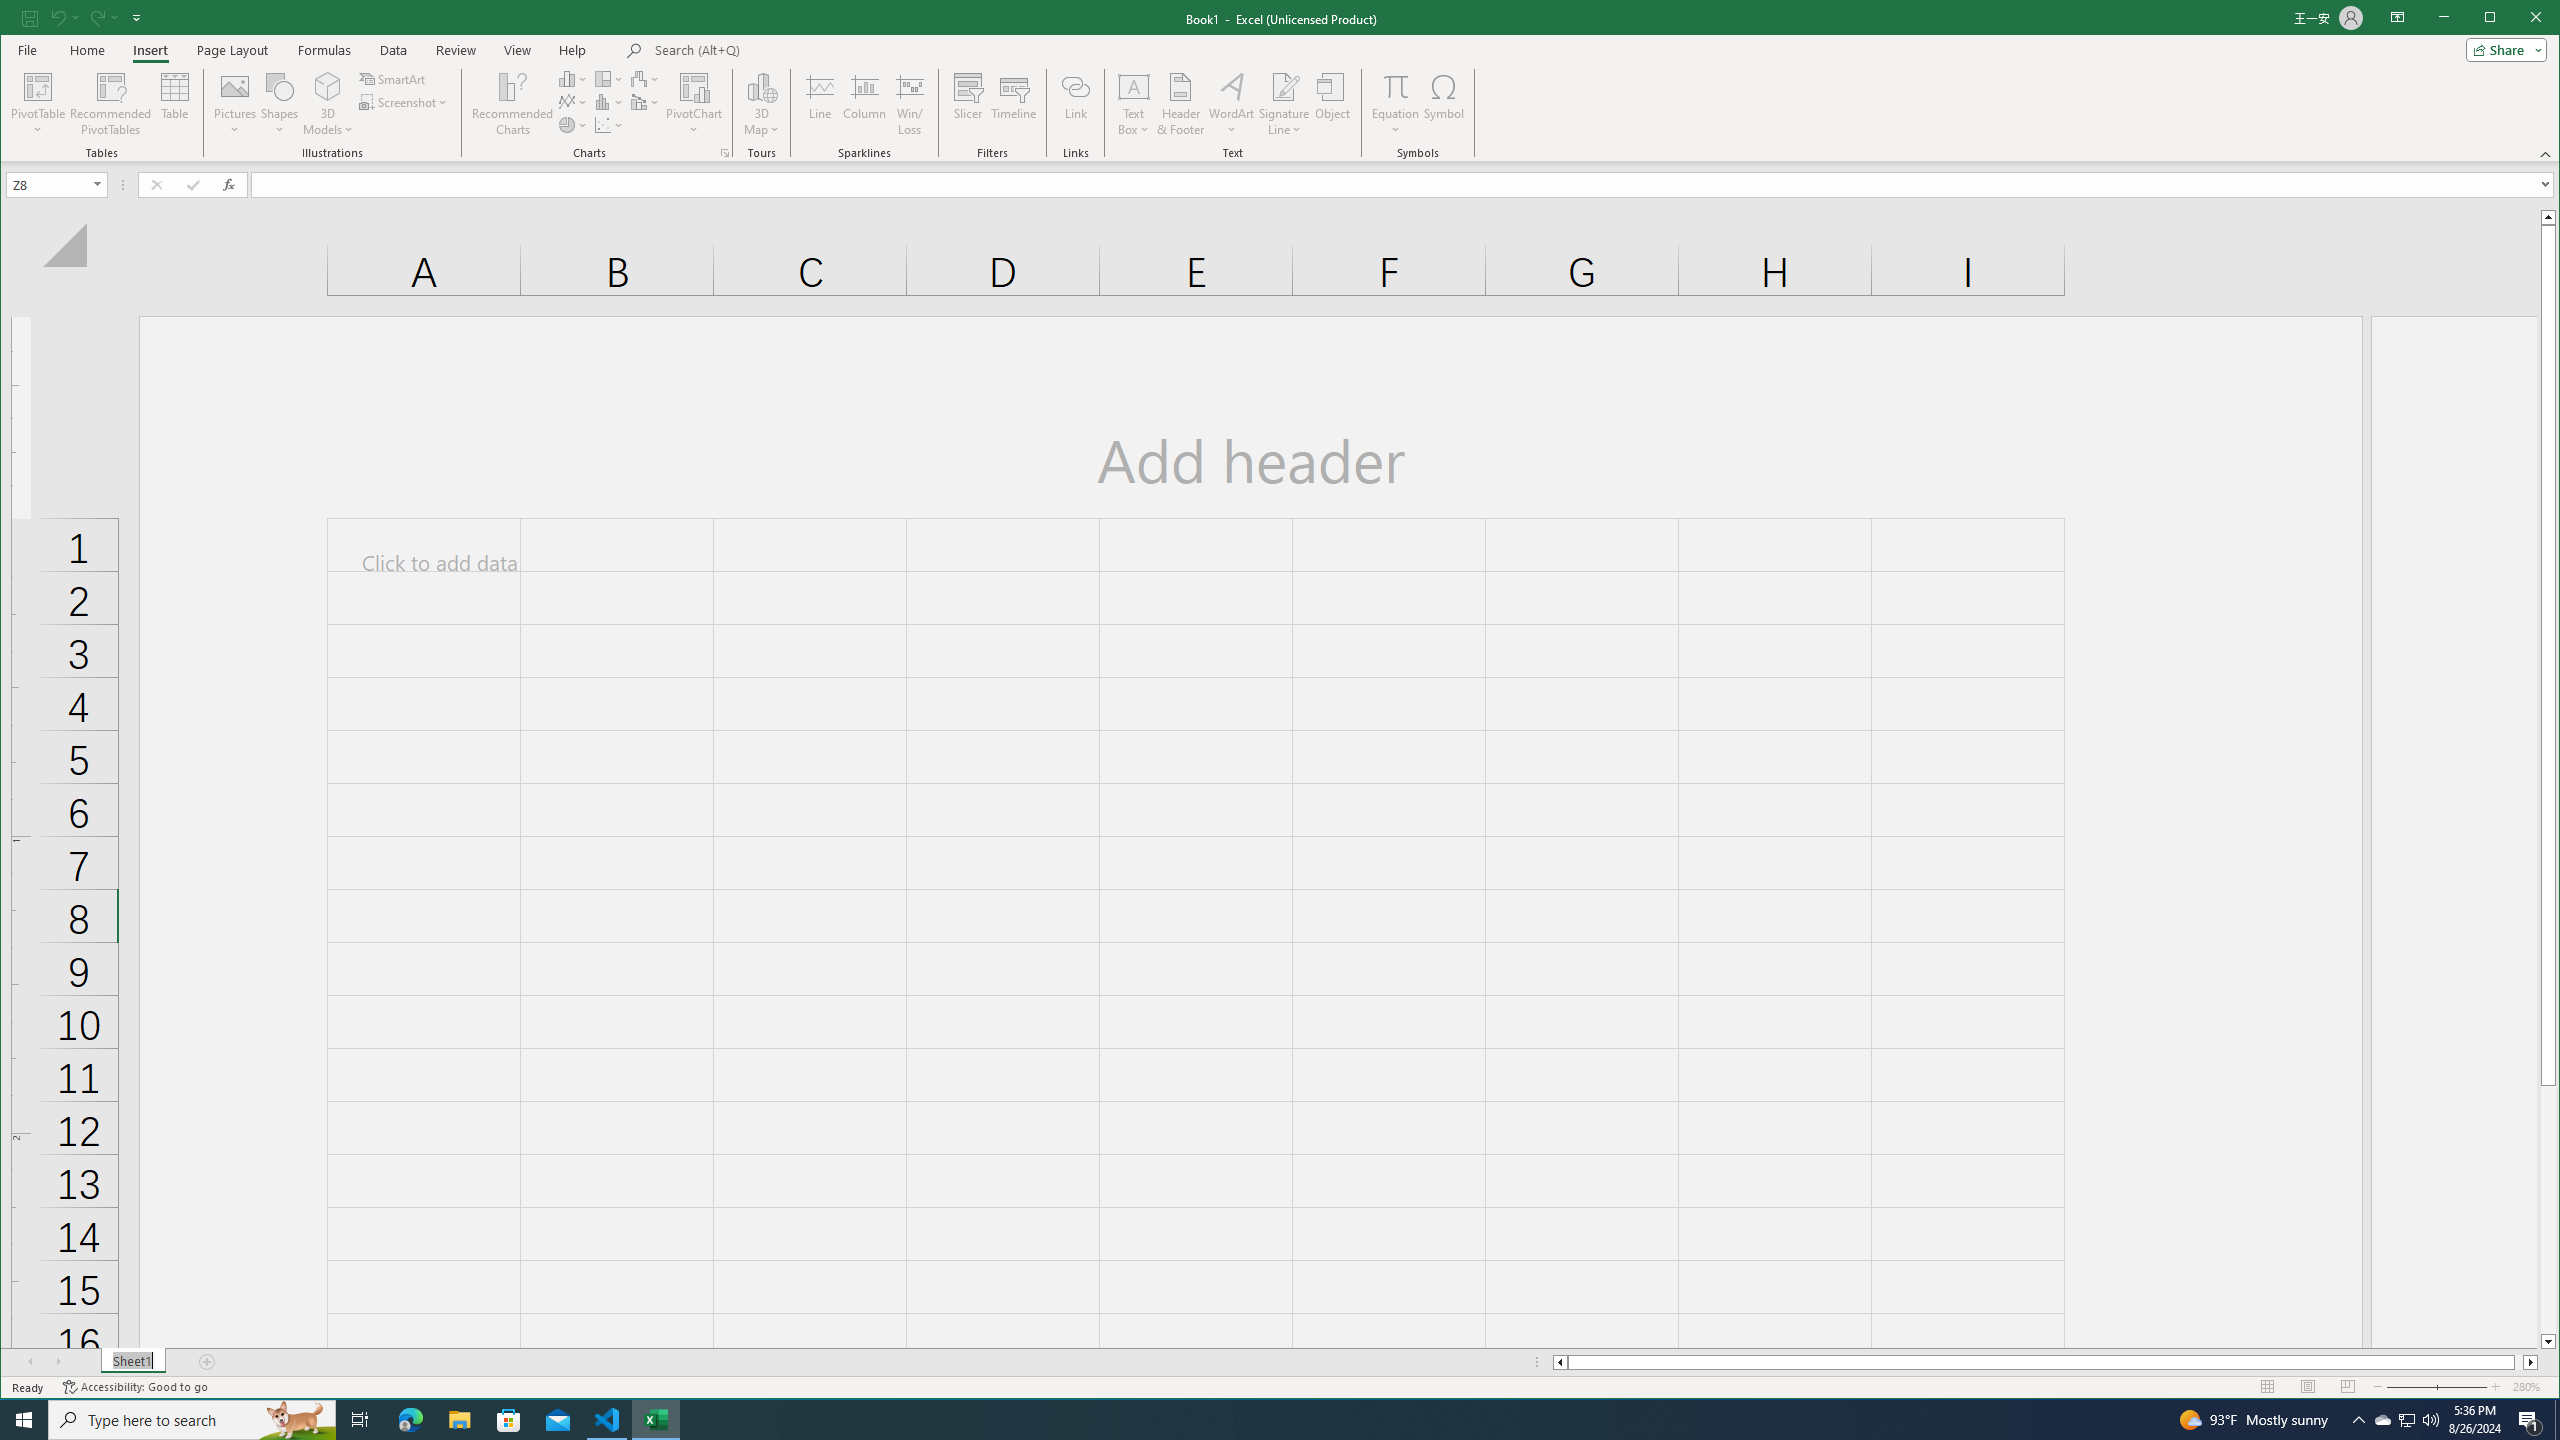 The height and width of the screenshot is (1440, 2560). Describe the element at coordinates (645, 102) in the screenshot. I see `Insert Combo Chart` at that location.